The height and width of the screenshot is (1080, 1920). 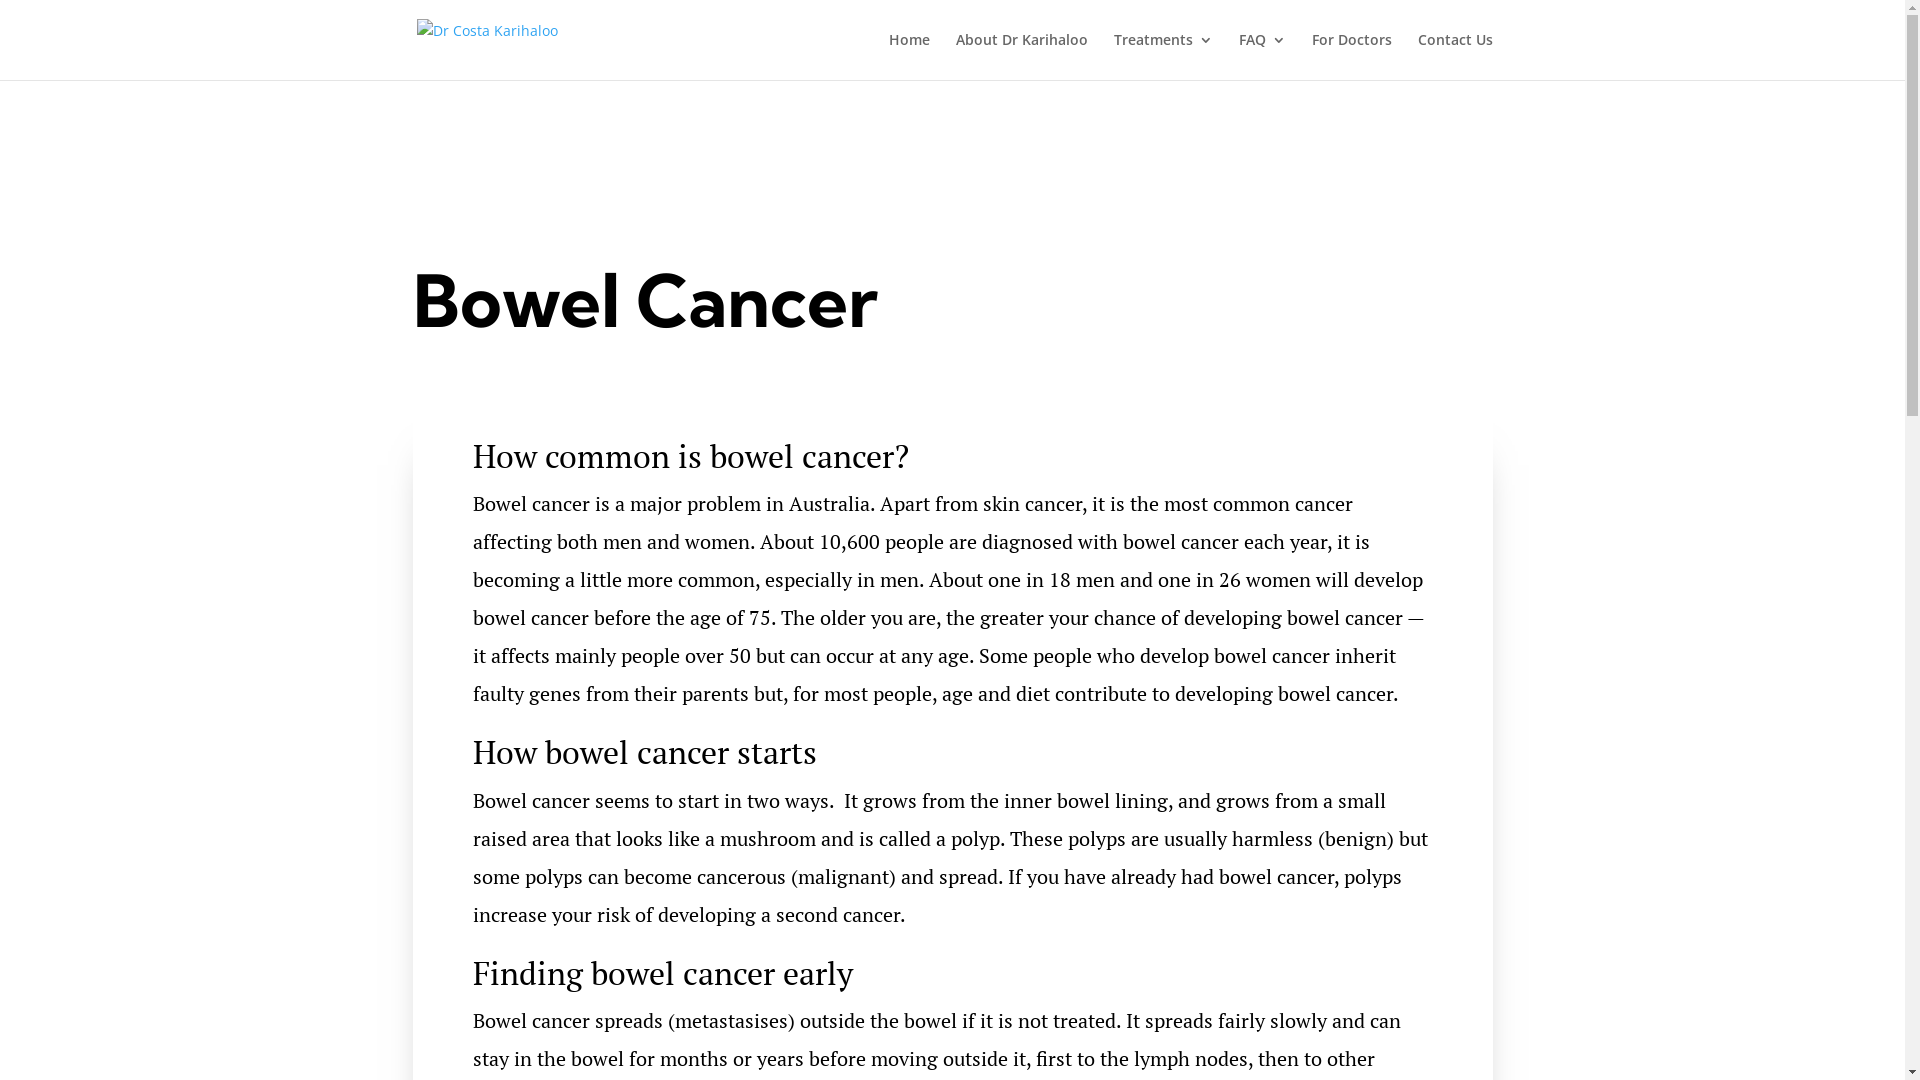 What do you see at coordinates (908, 56) in the screenshot?
I see `Home` at bounding box center [908, 56].